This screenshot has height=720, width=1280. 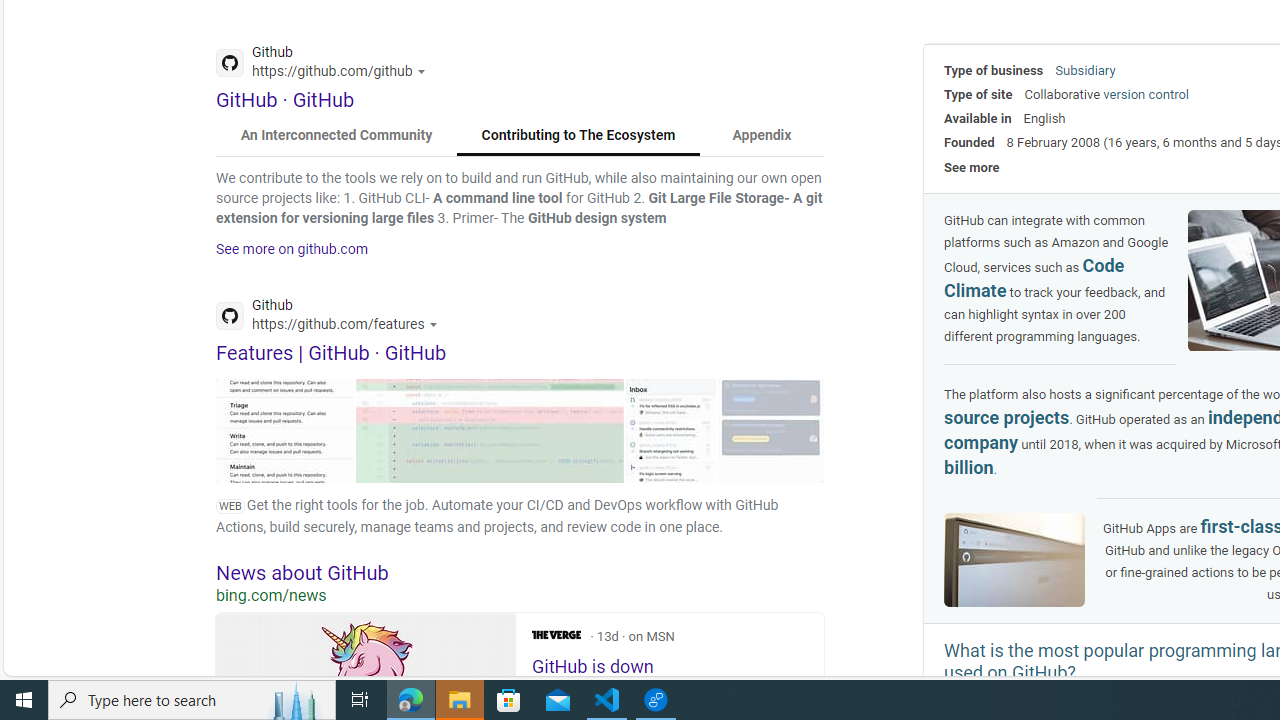 What do you see at coordinates (520, 595) in the screenshot?
I see `bing.com/news` at bounding box center [520, 595].